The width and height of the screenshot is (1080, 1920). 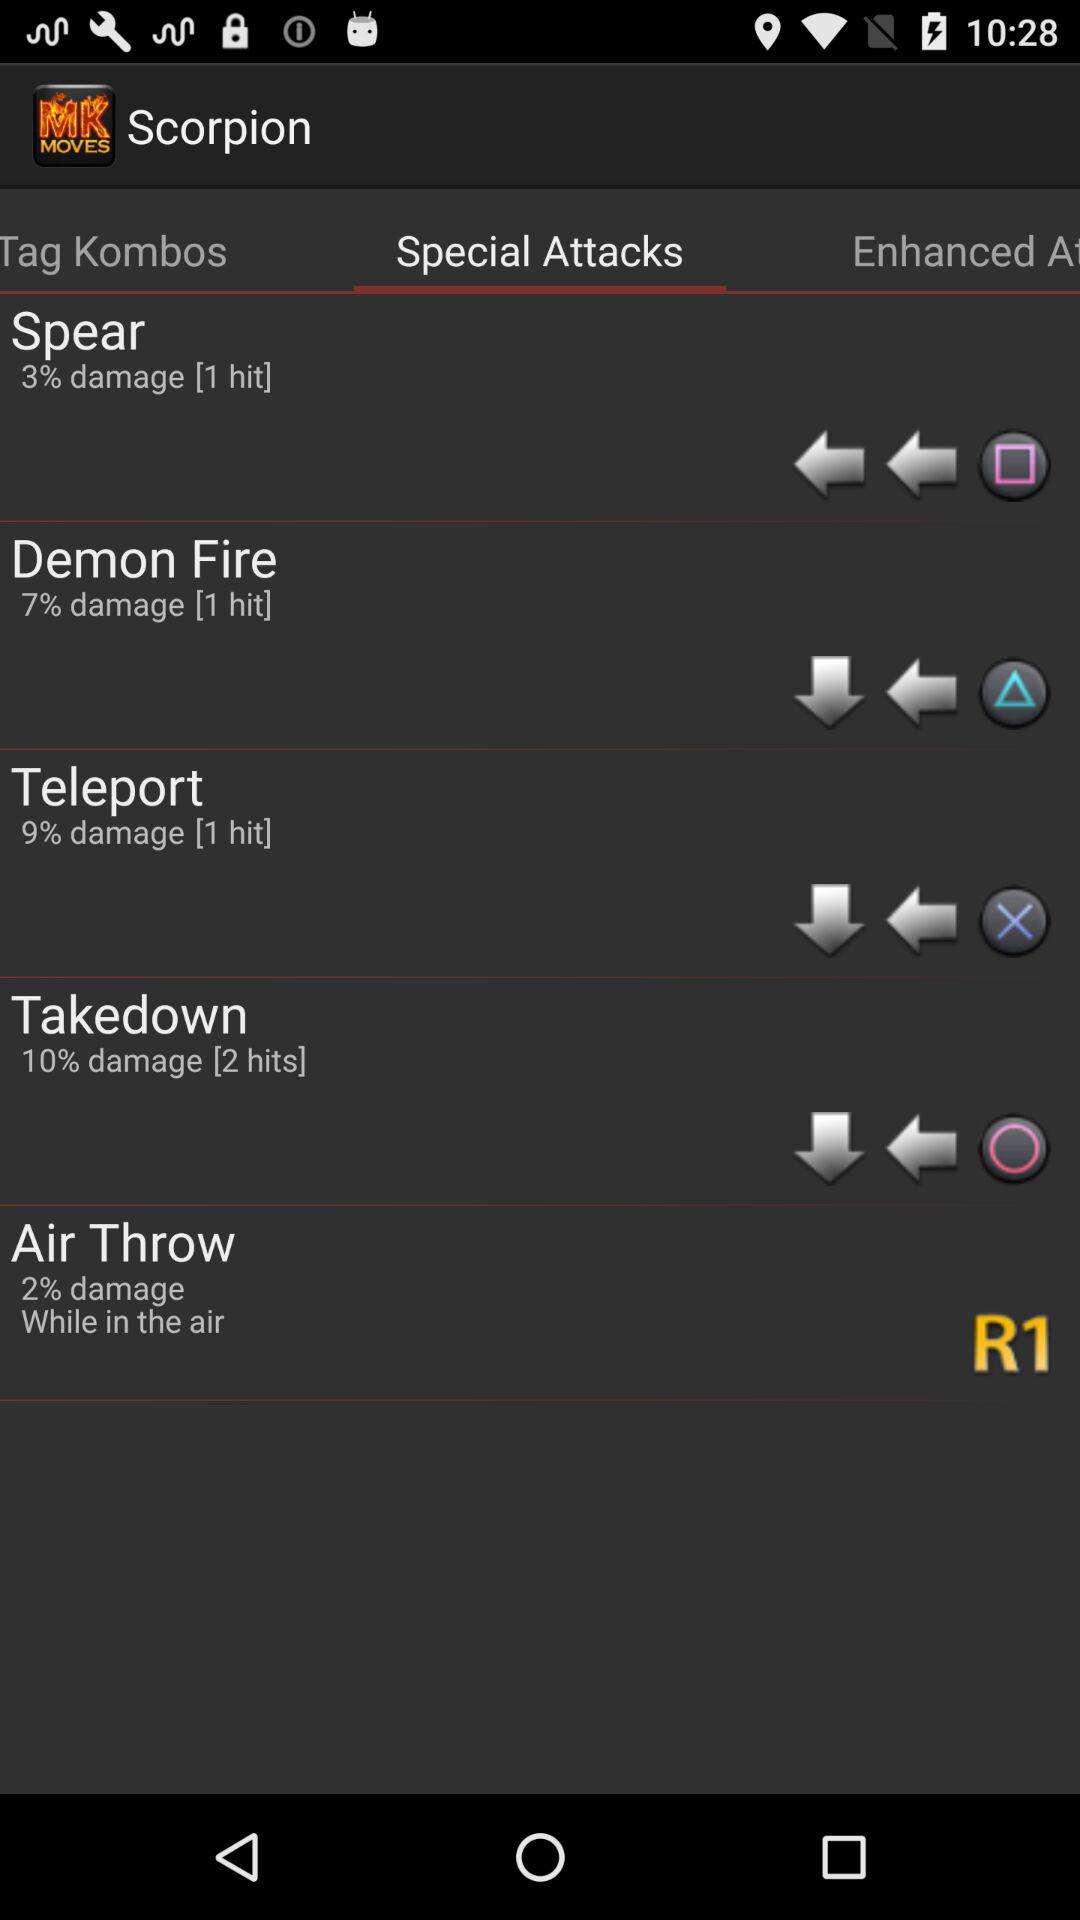 What do you see at coordinates (921, 464) in the screenshot?
I see `select item below the enhanced attacks icon` at bounding box center [921, 464].